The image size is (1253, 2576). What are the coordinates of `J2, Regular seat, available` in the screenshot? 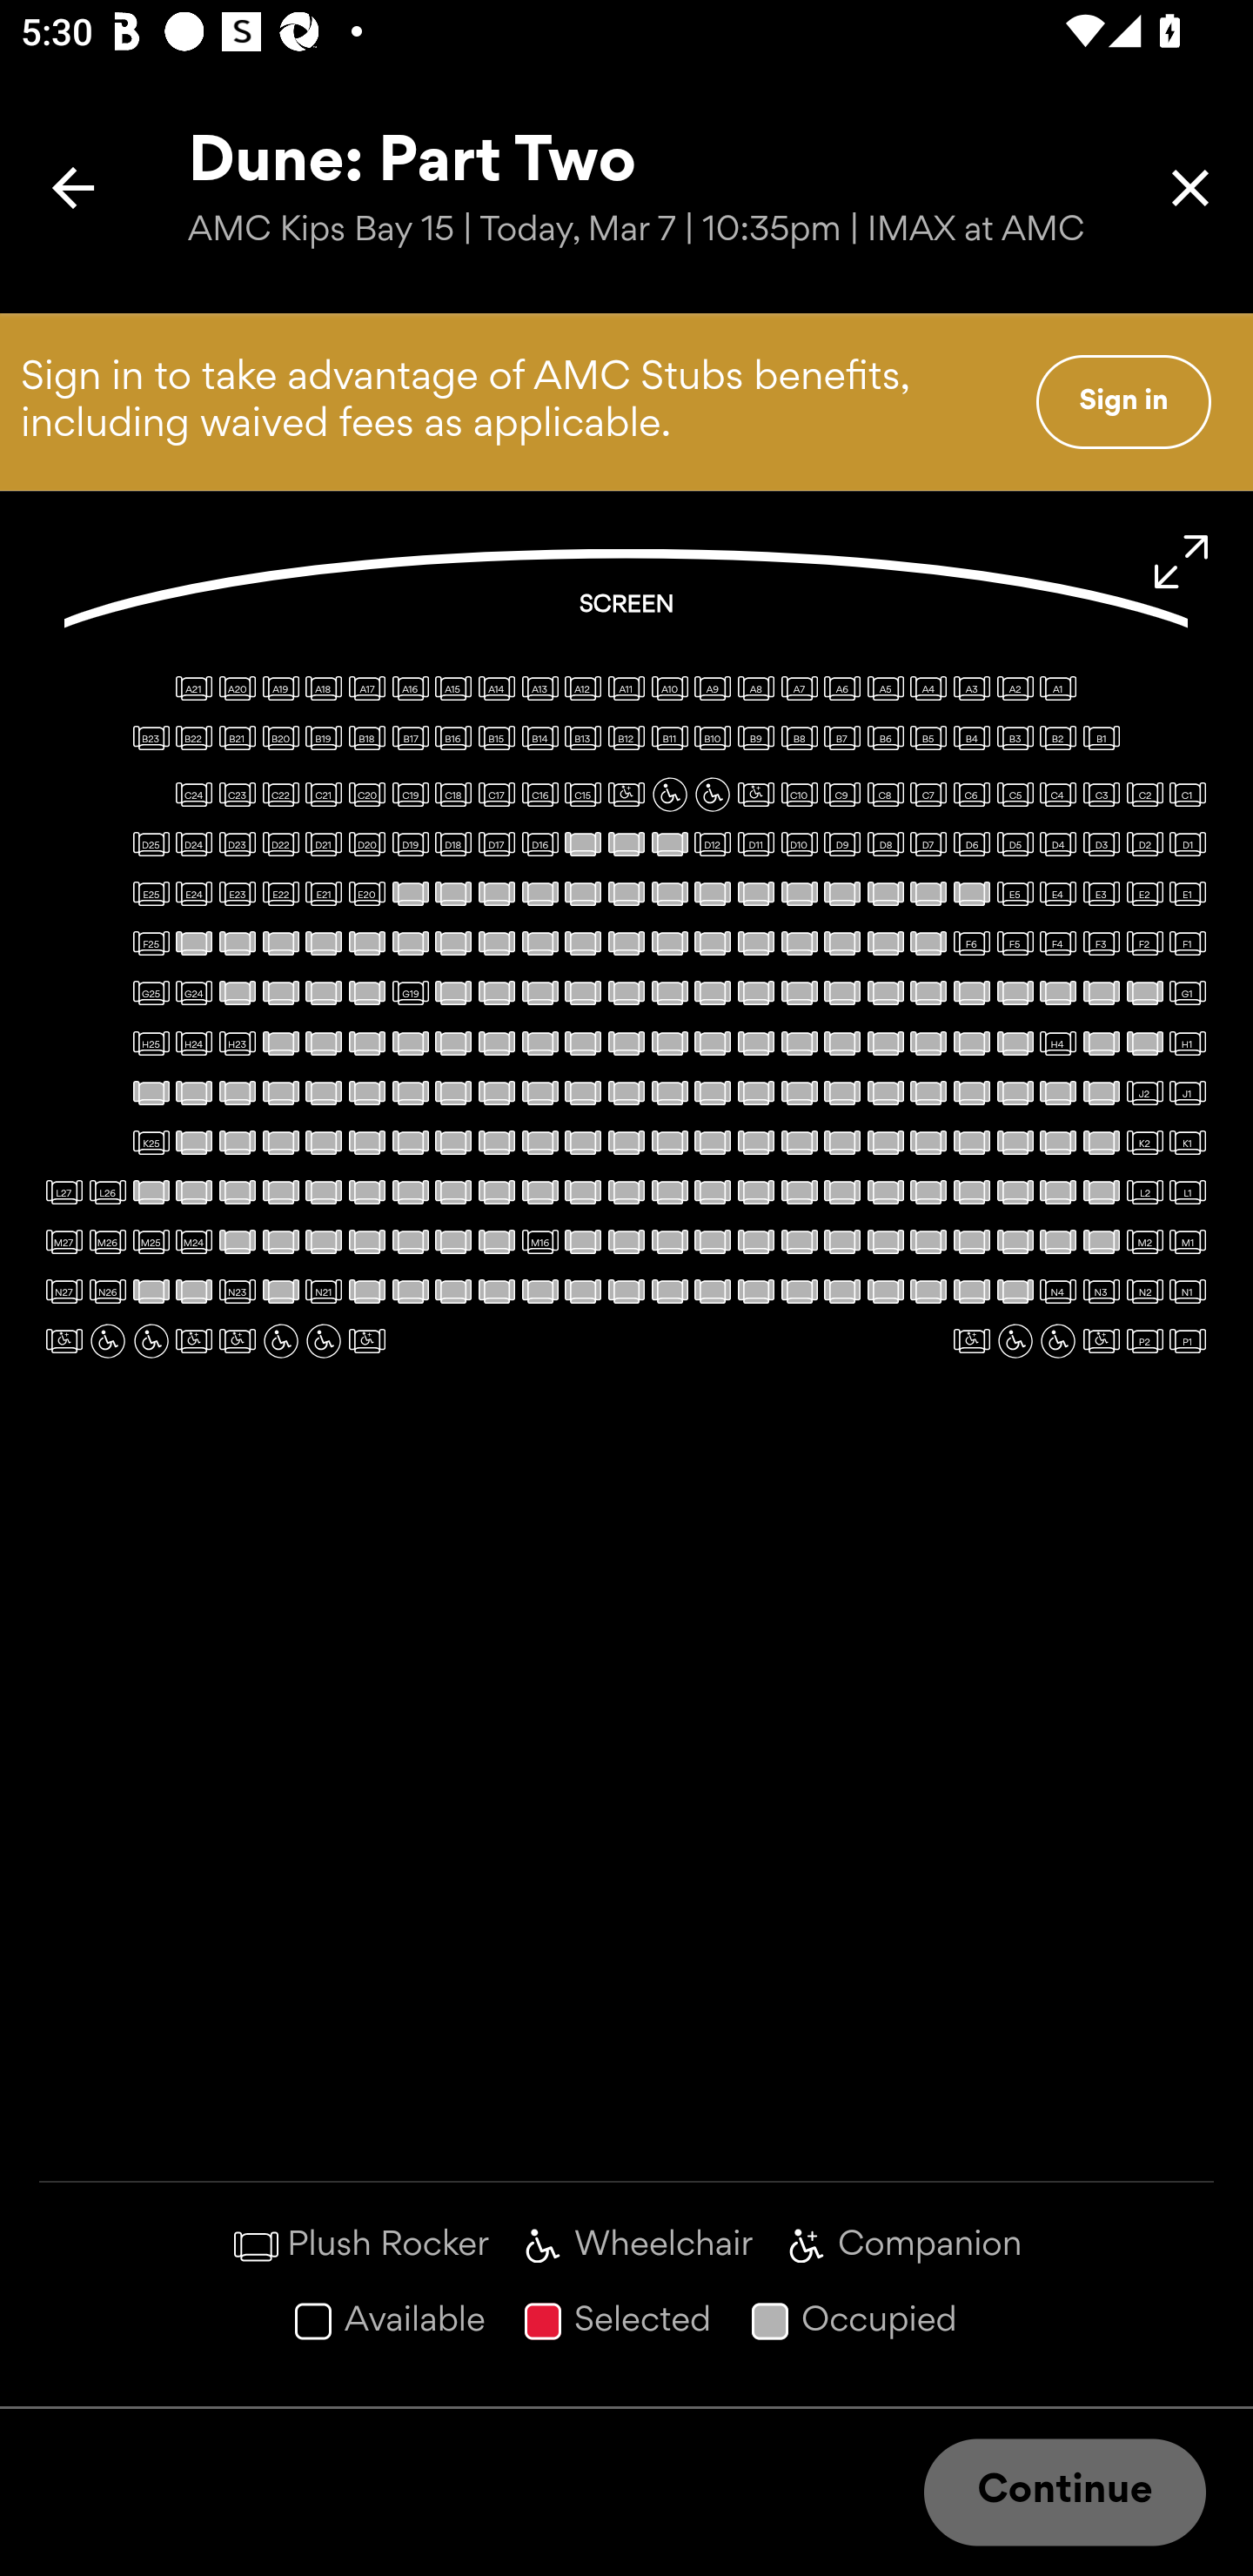 It's located at (1145, 1093).